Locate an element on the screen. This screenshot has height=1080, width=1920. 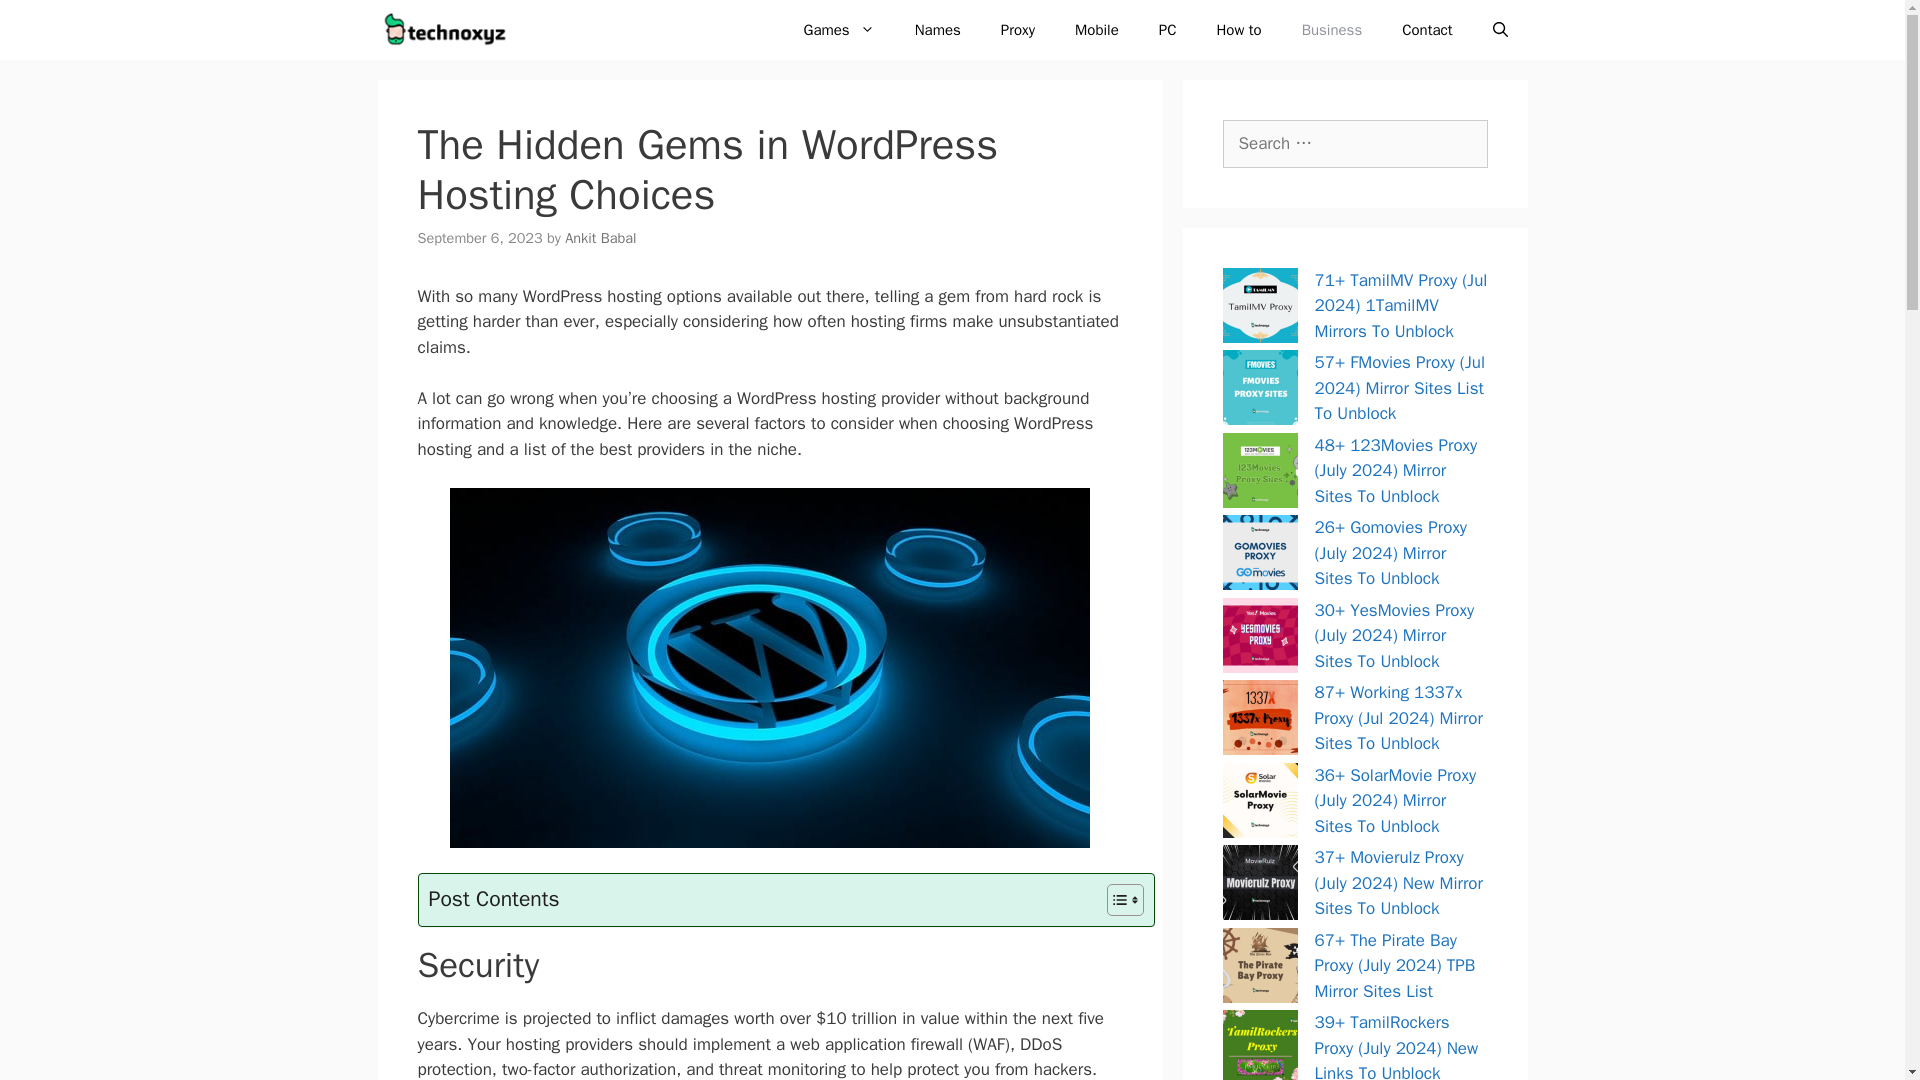
Mobile is located at coordinates (1096, 30).